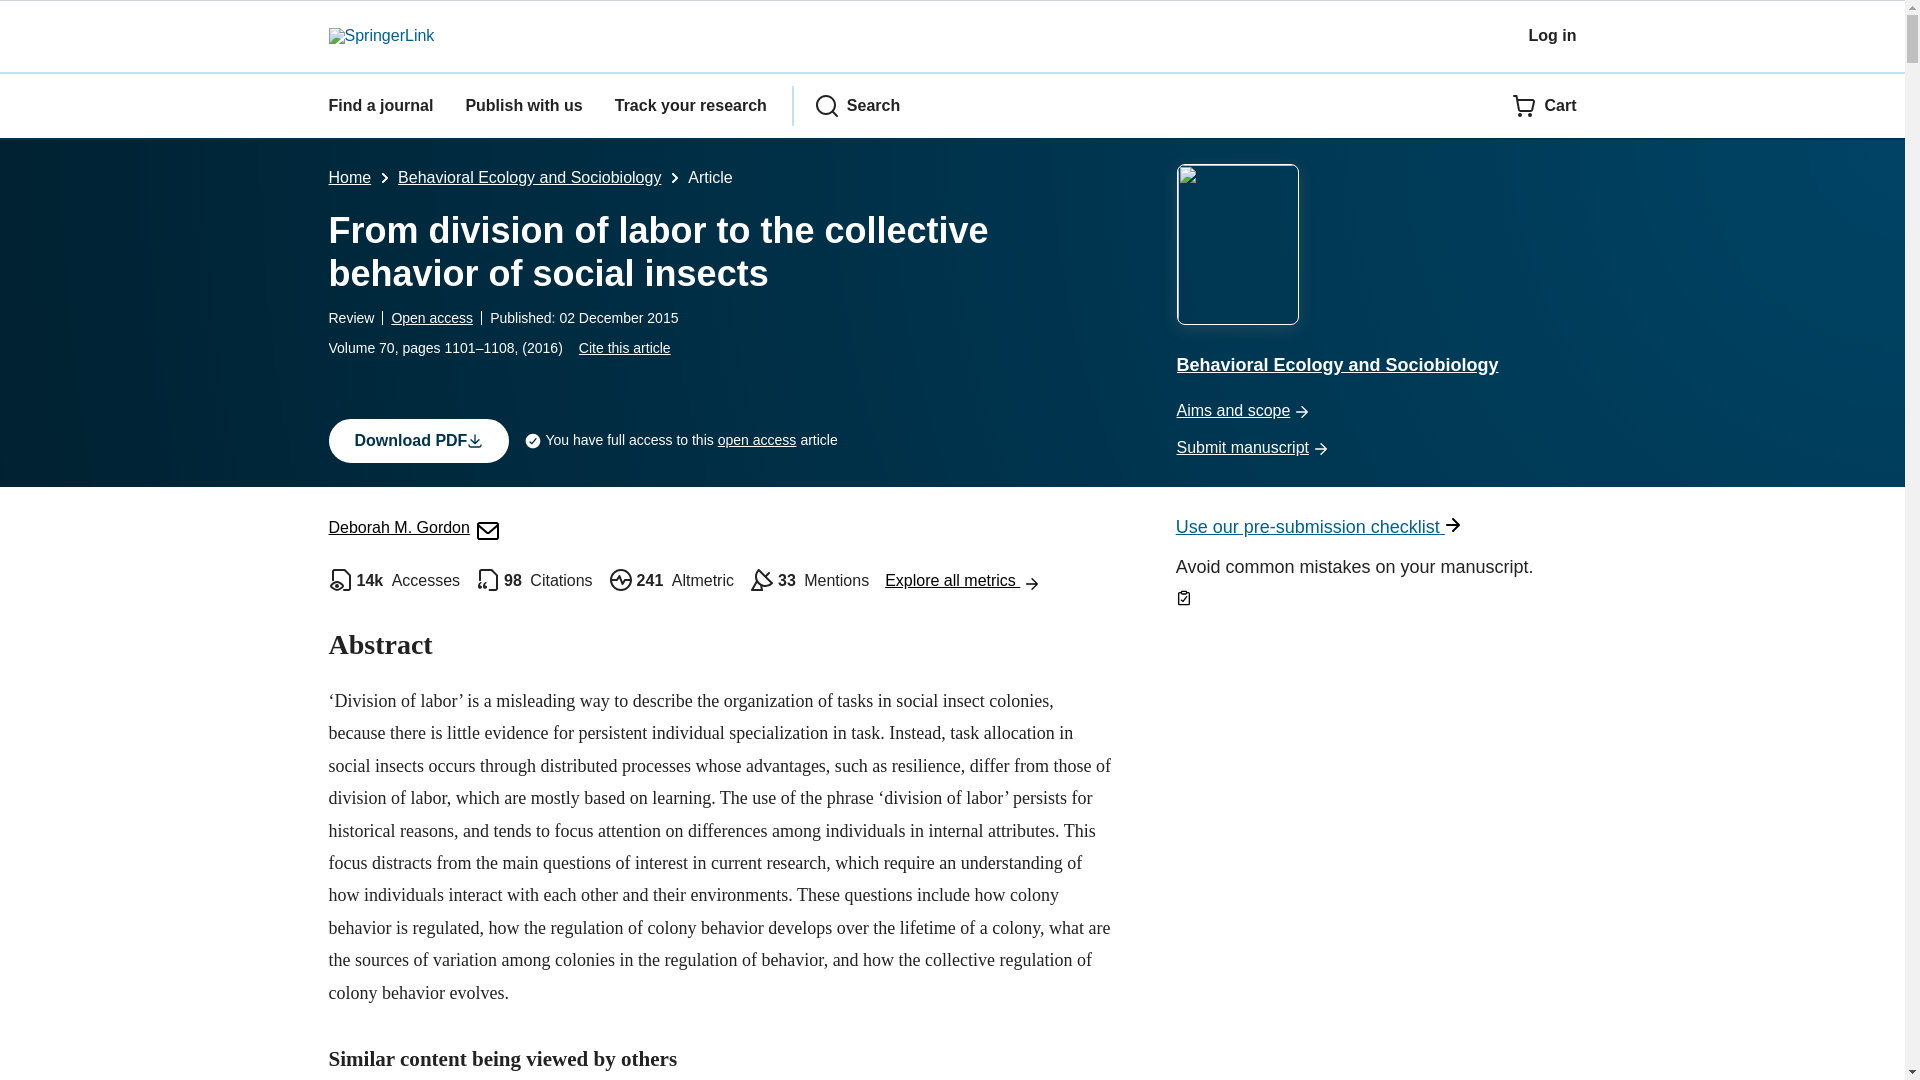  What do you see at coordinates (349, 176) in the screenshot?
I see `Home` at bounding box center [349, 176].